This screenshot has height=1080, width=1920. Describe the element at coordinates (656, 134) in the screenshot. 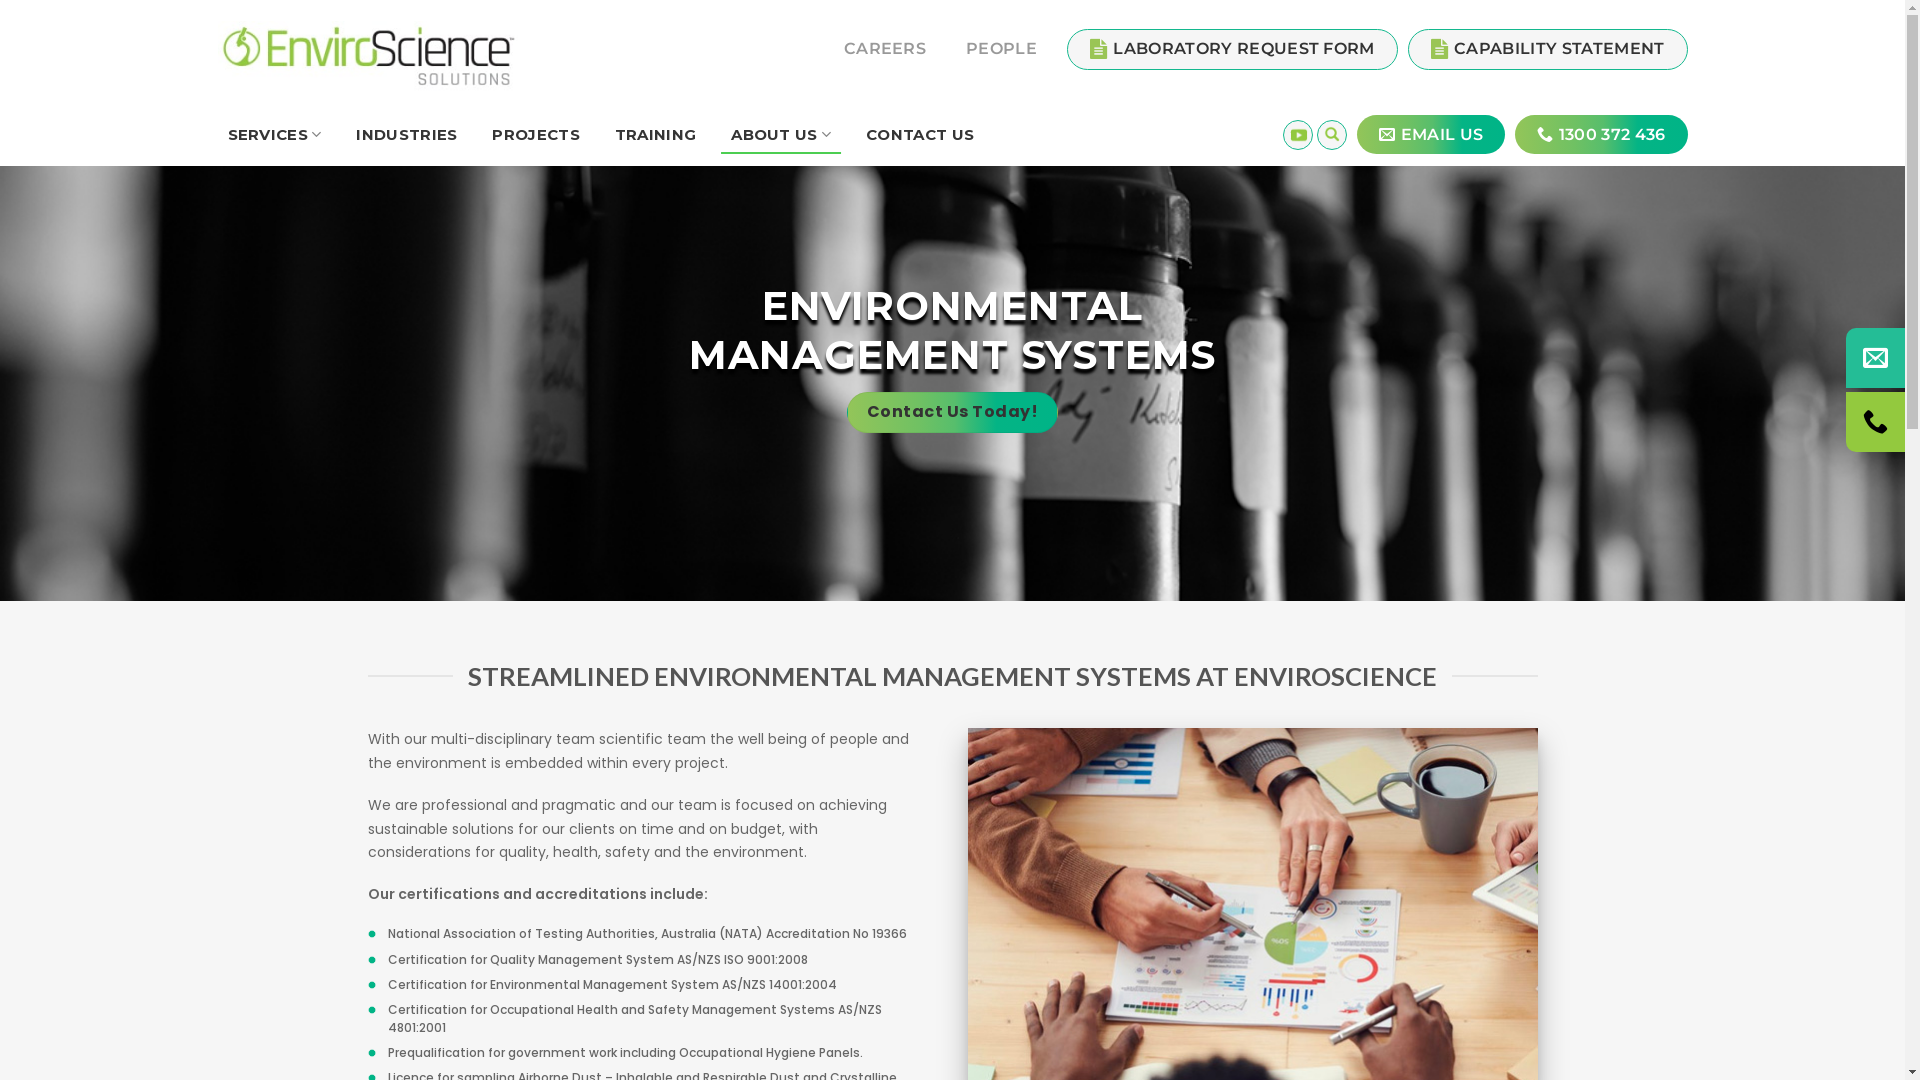

I see `TRAINING` at that location.